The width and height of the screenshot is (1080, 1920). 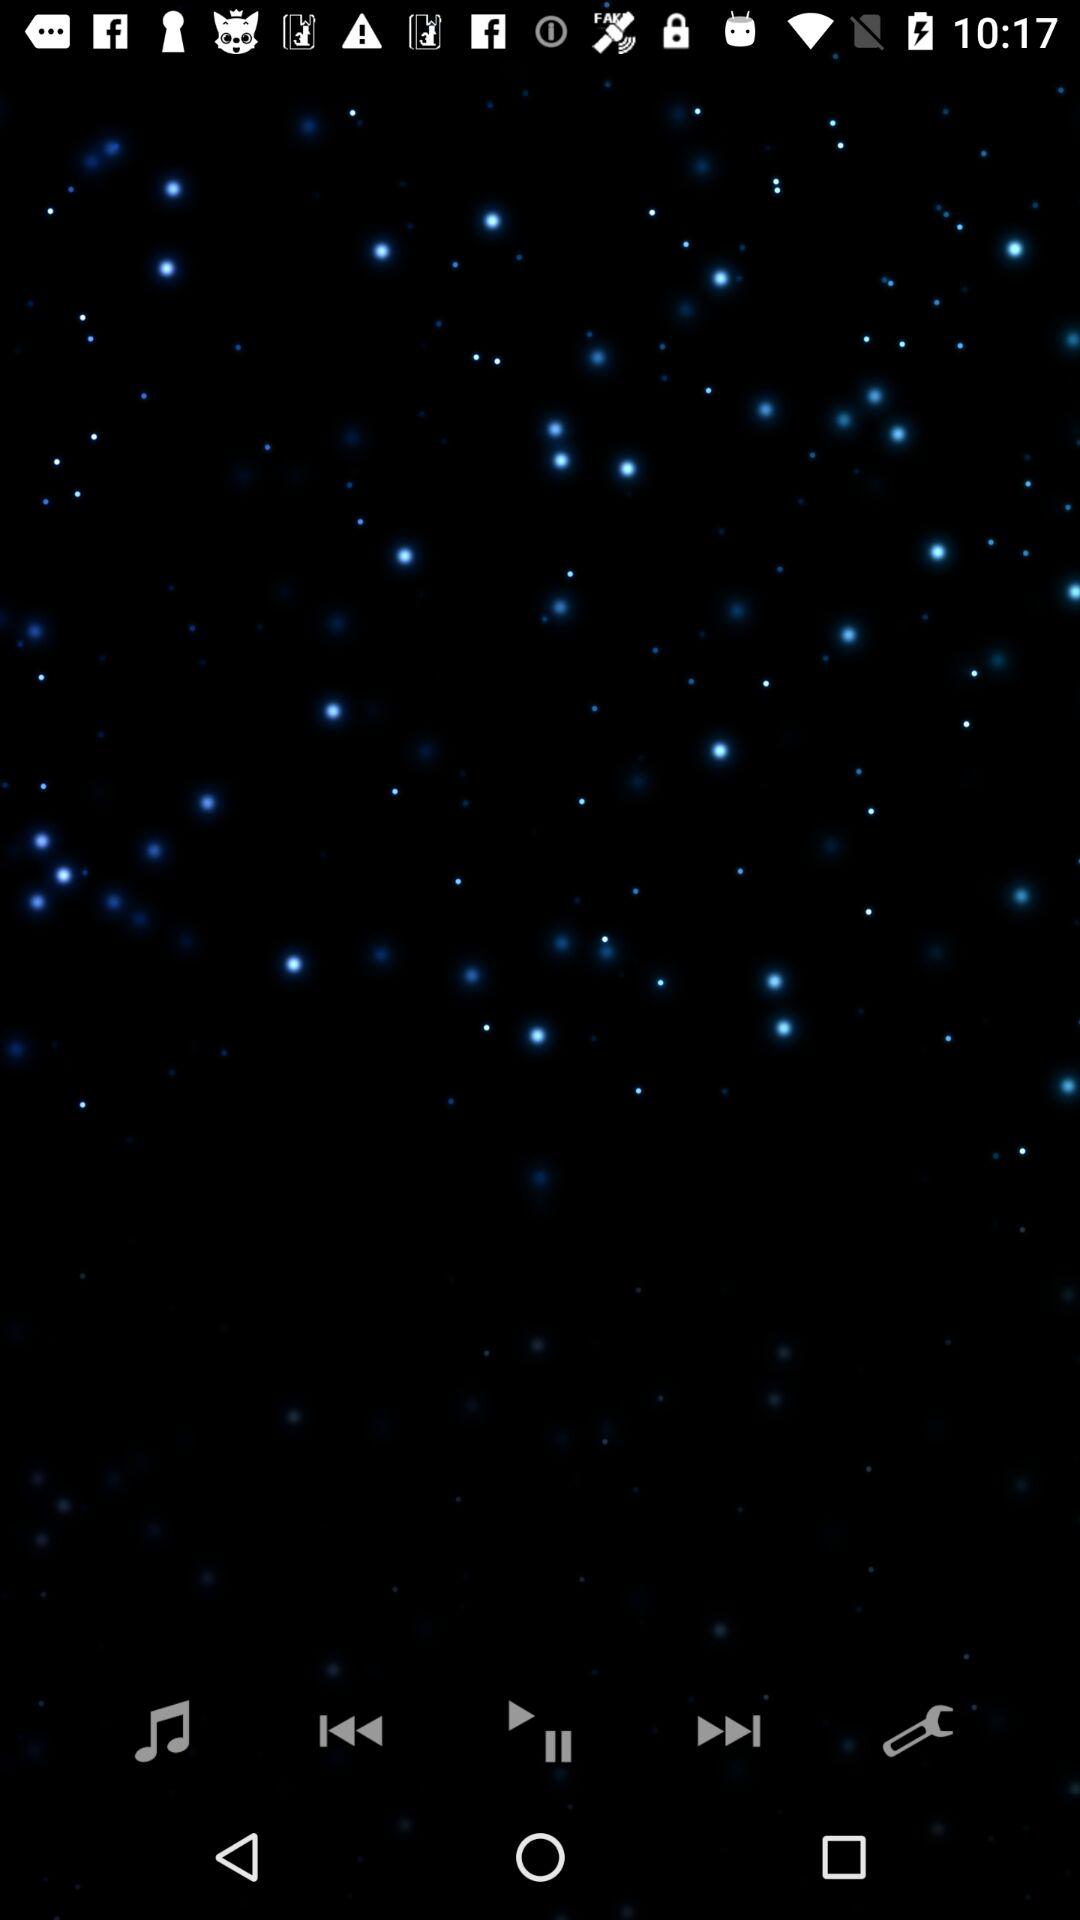 What do you see at coordinates (540, 1730) in the screenshot?
I see `select the item at the bottom` at bounding box center [540, 1730].